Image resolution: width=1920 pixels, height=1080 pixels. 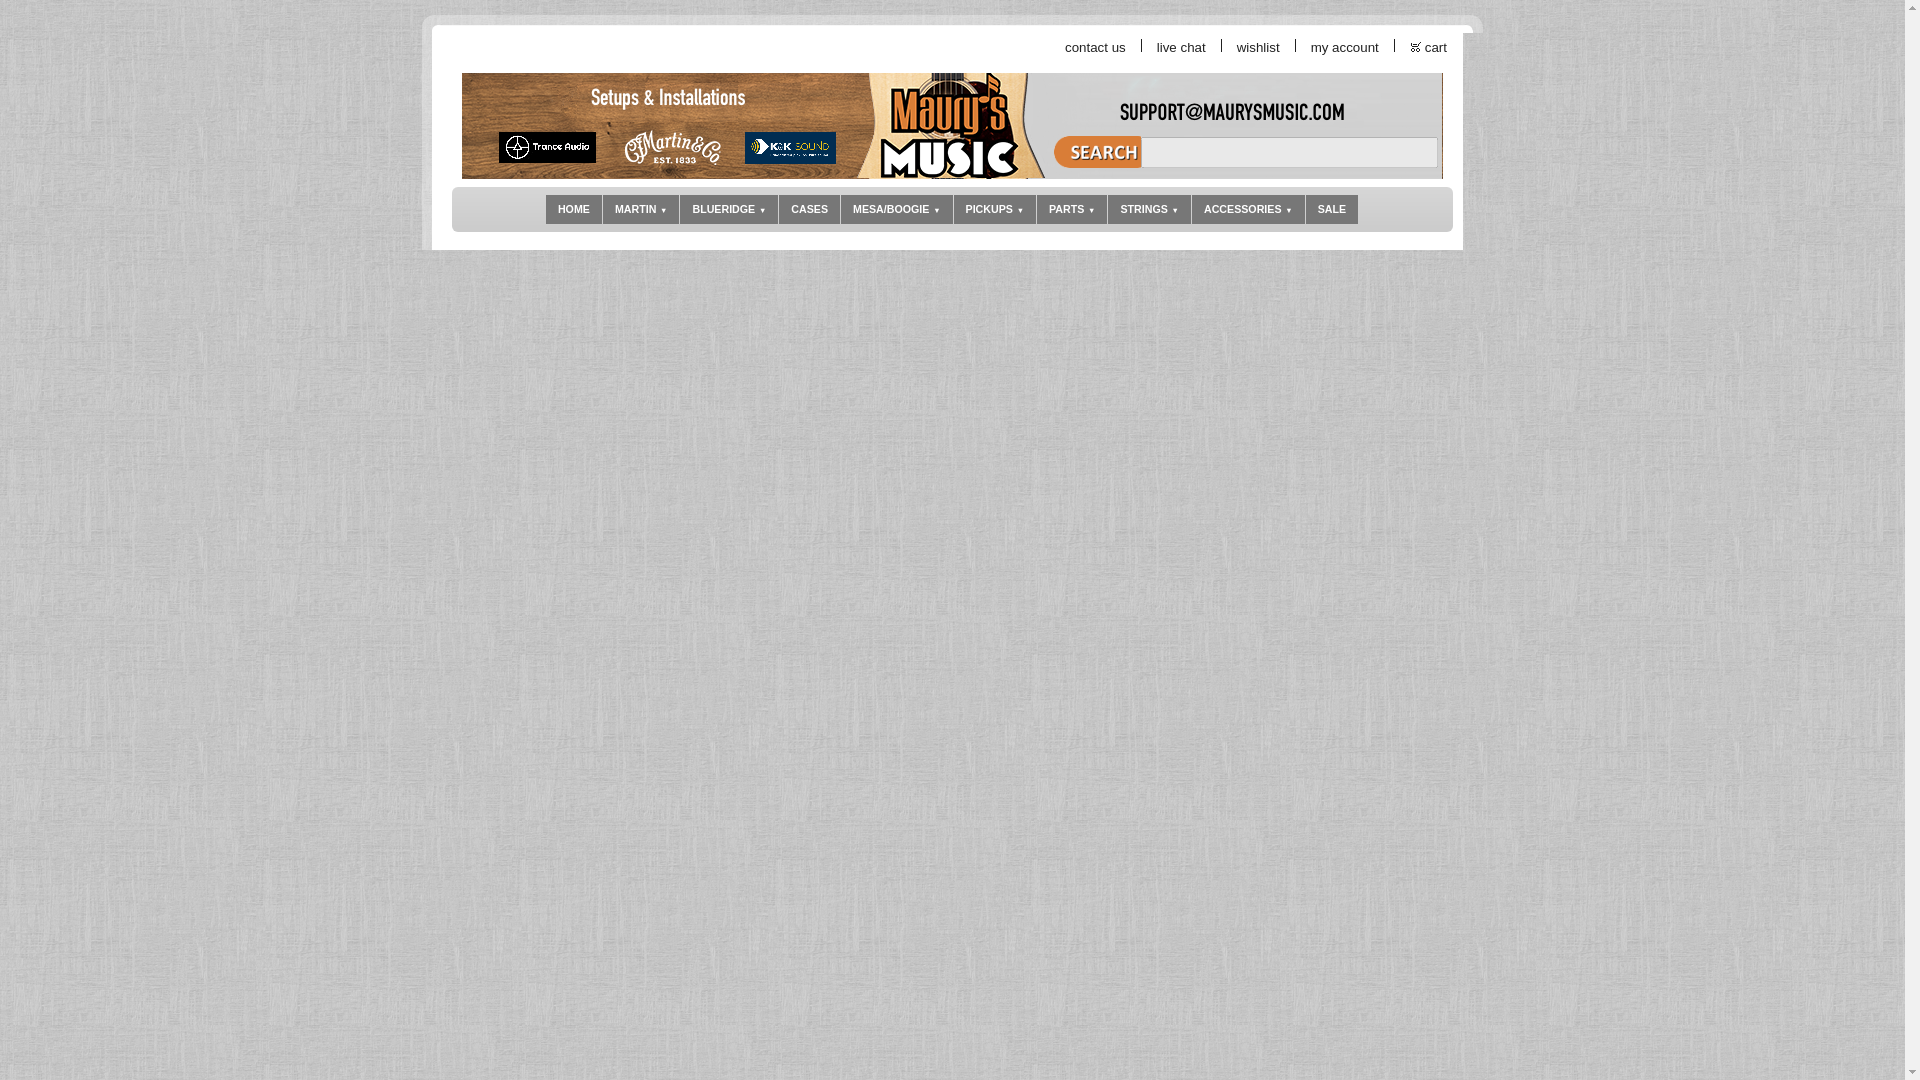 I want to click on live chat, so click(x=1182, y=48).